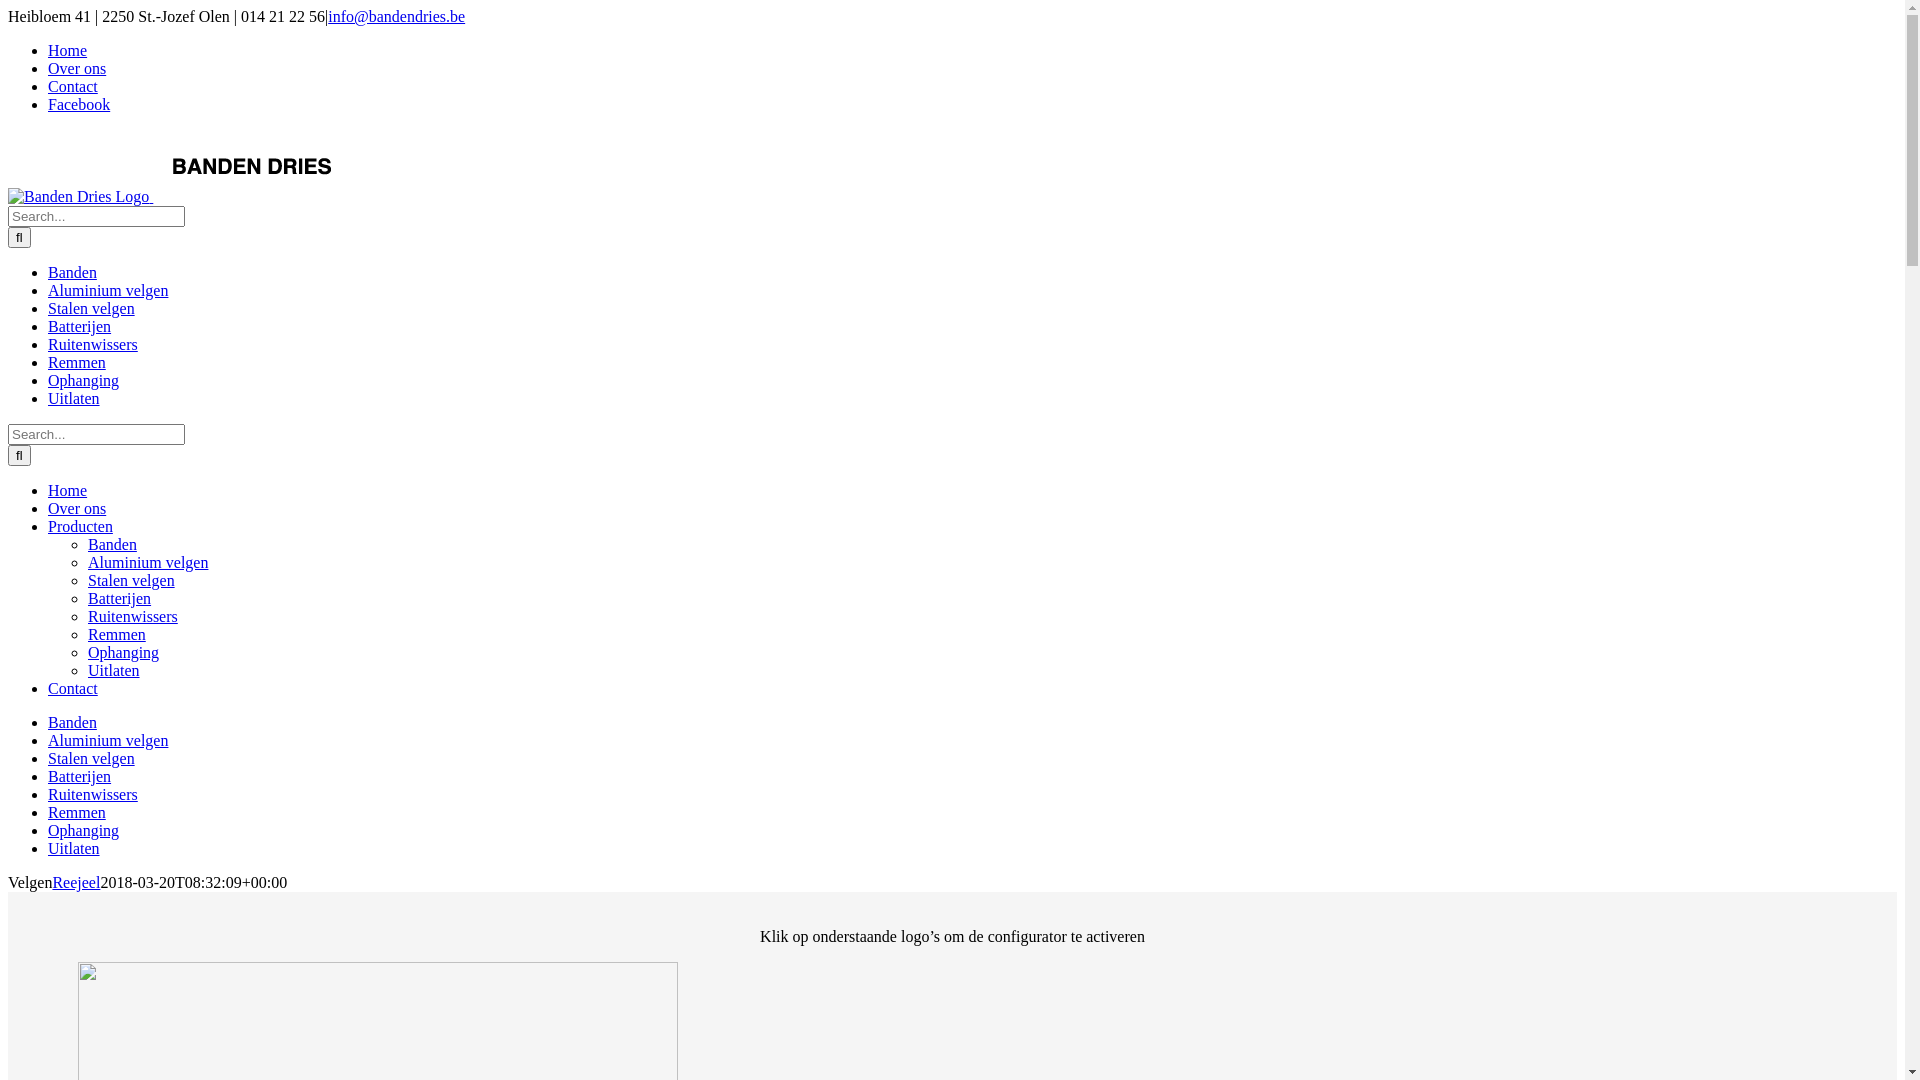  Describe the element at coordinates (133, 616) in the screenshot. I see `Ruitenwissers` at that location.